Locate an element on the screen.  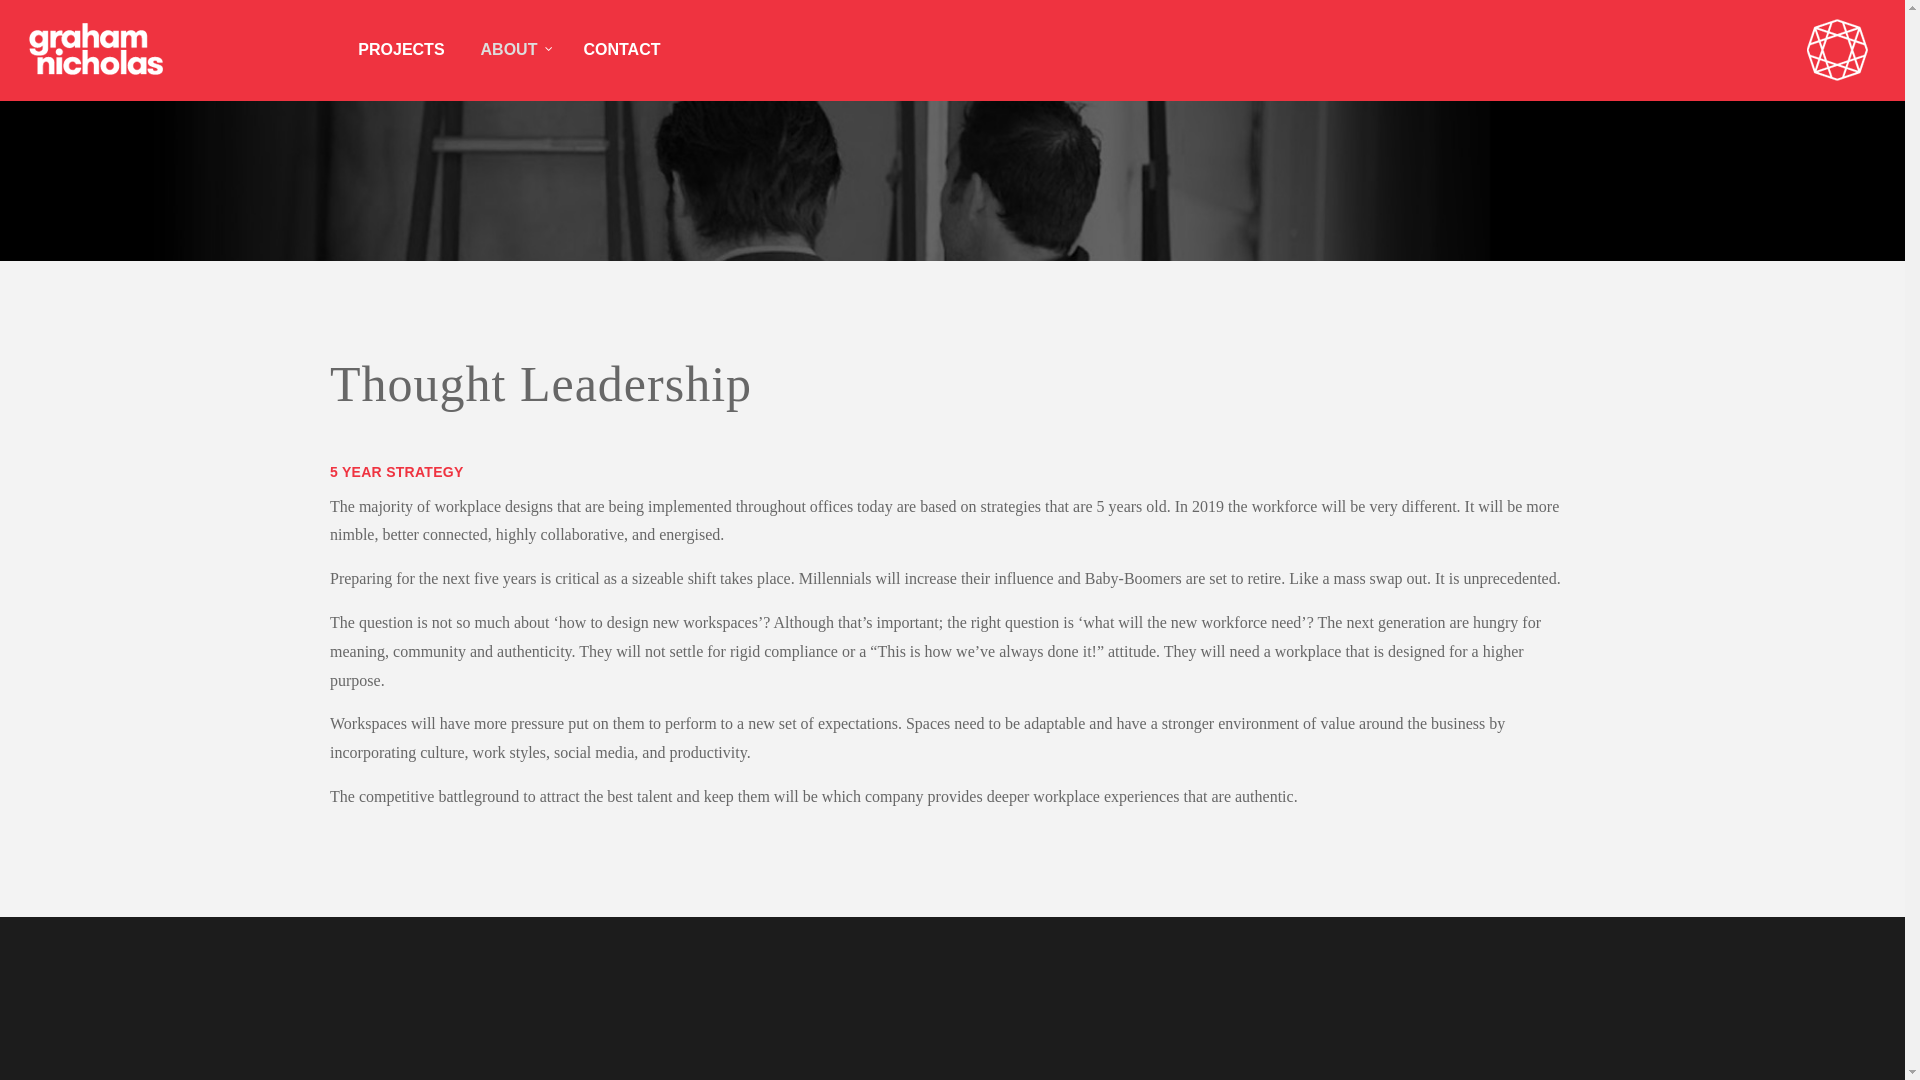
PROJECTS is located at coordinates (401, 50).